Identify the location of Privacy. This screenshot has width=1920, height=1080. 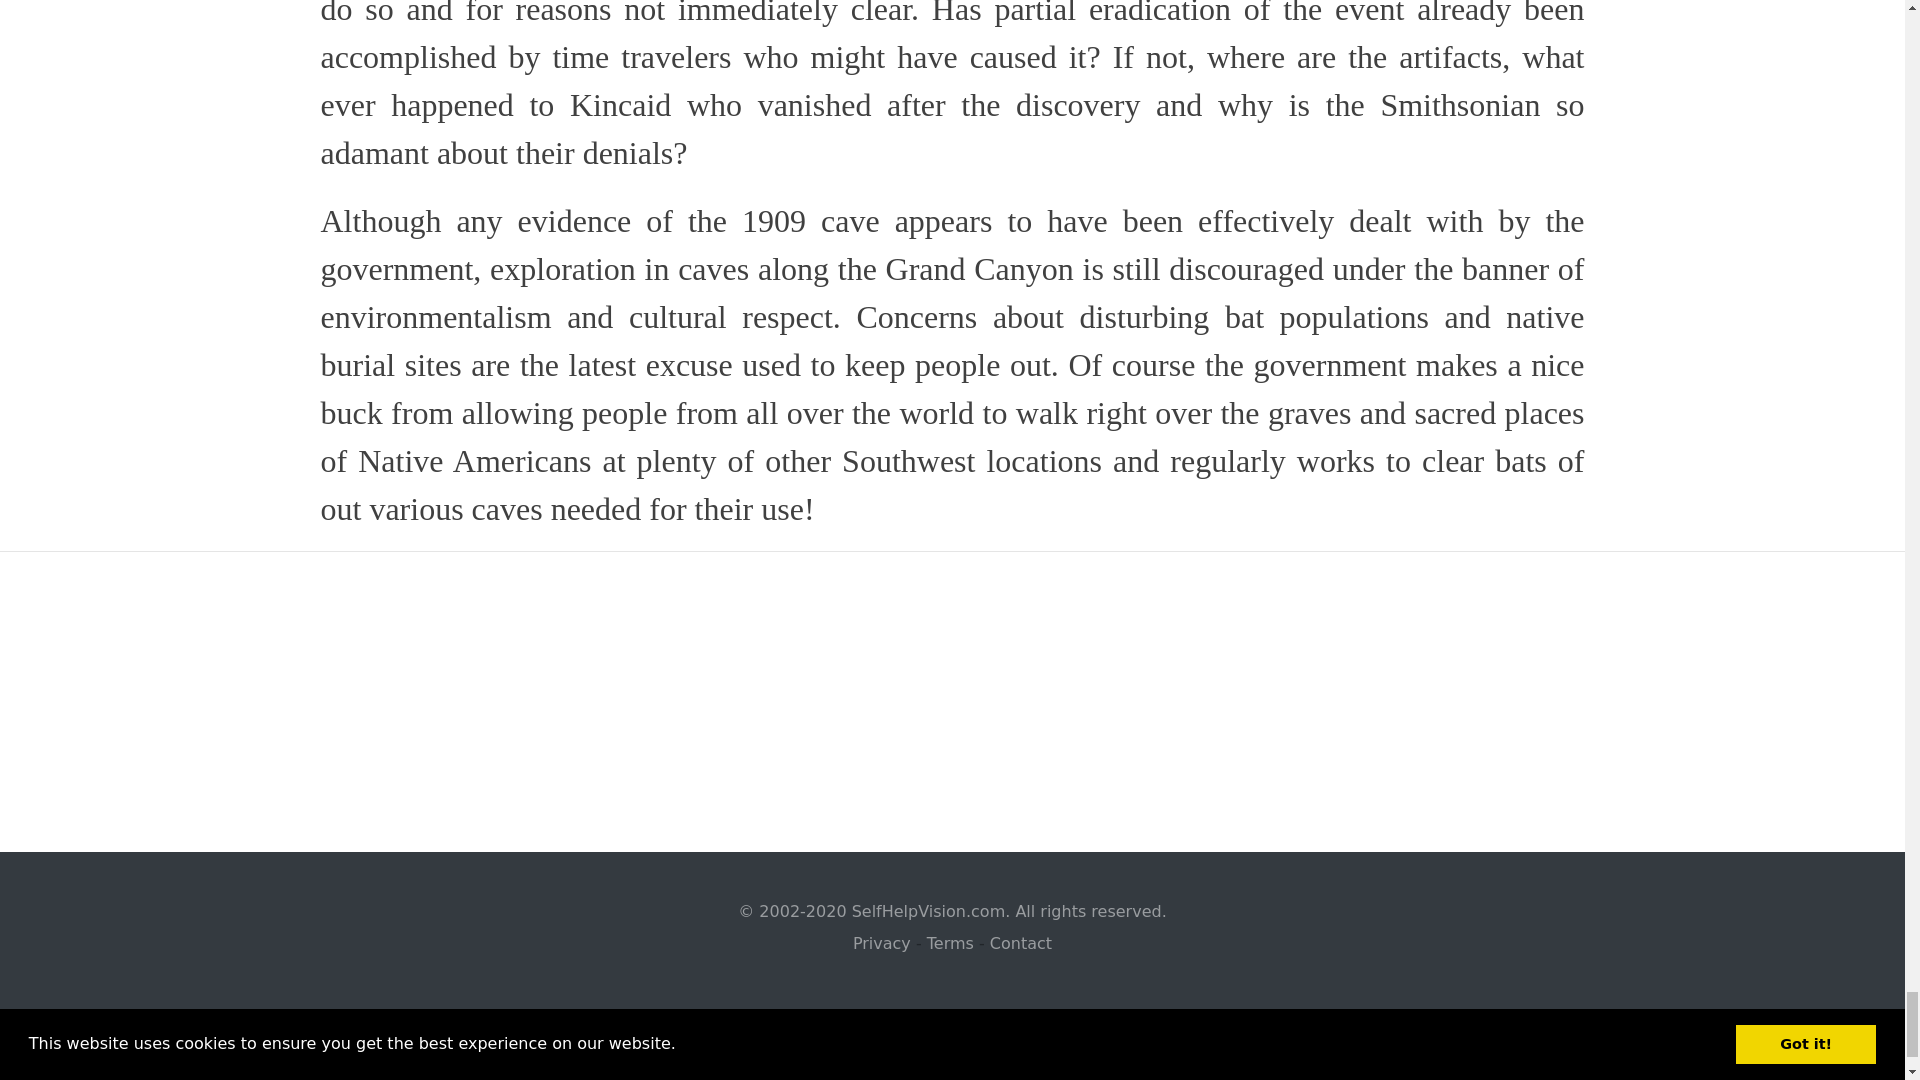
(881, 943).